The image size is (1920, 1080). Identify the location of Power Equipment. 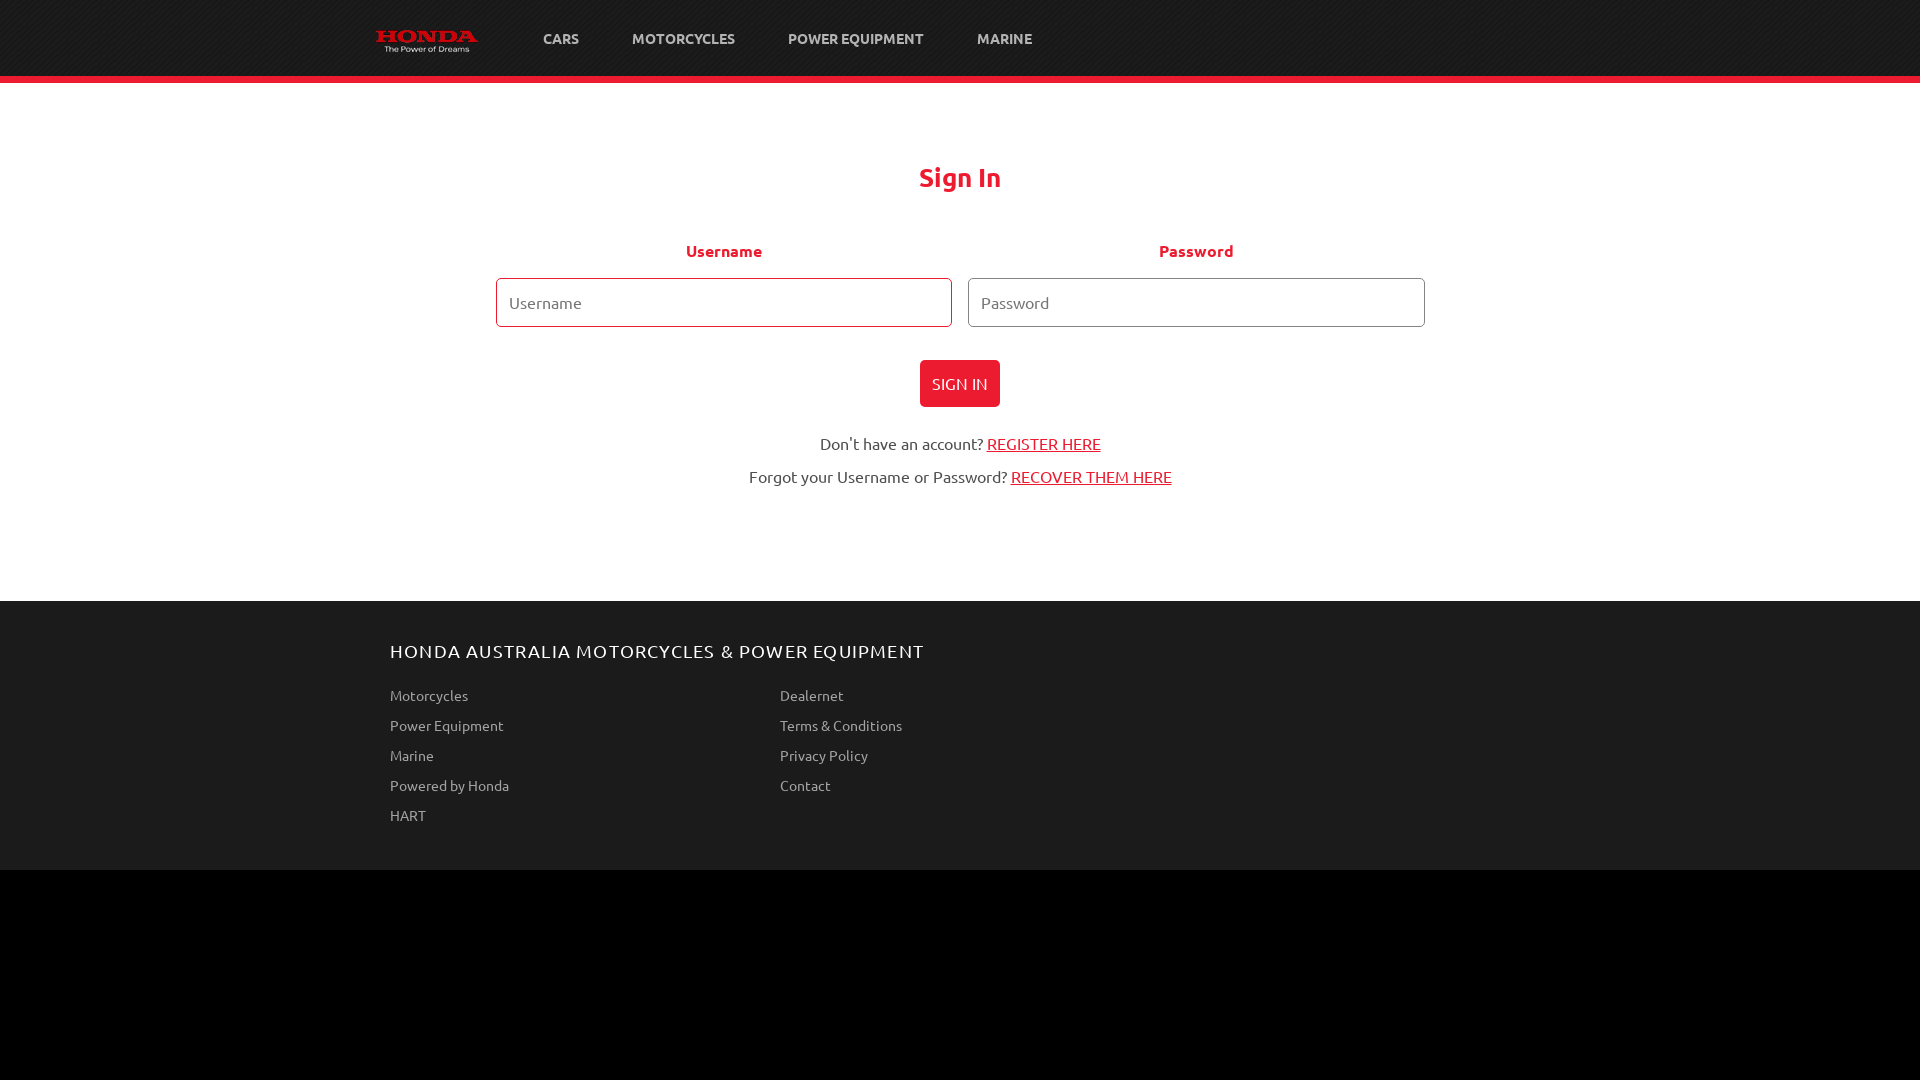
(570, 725).